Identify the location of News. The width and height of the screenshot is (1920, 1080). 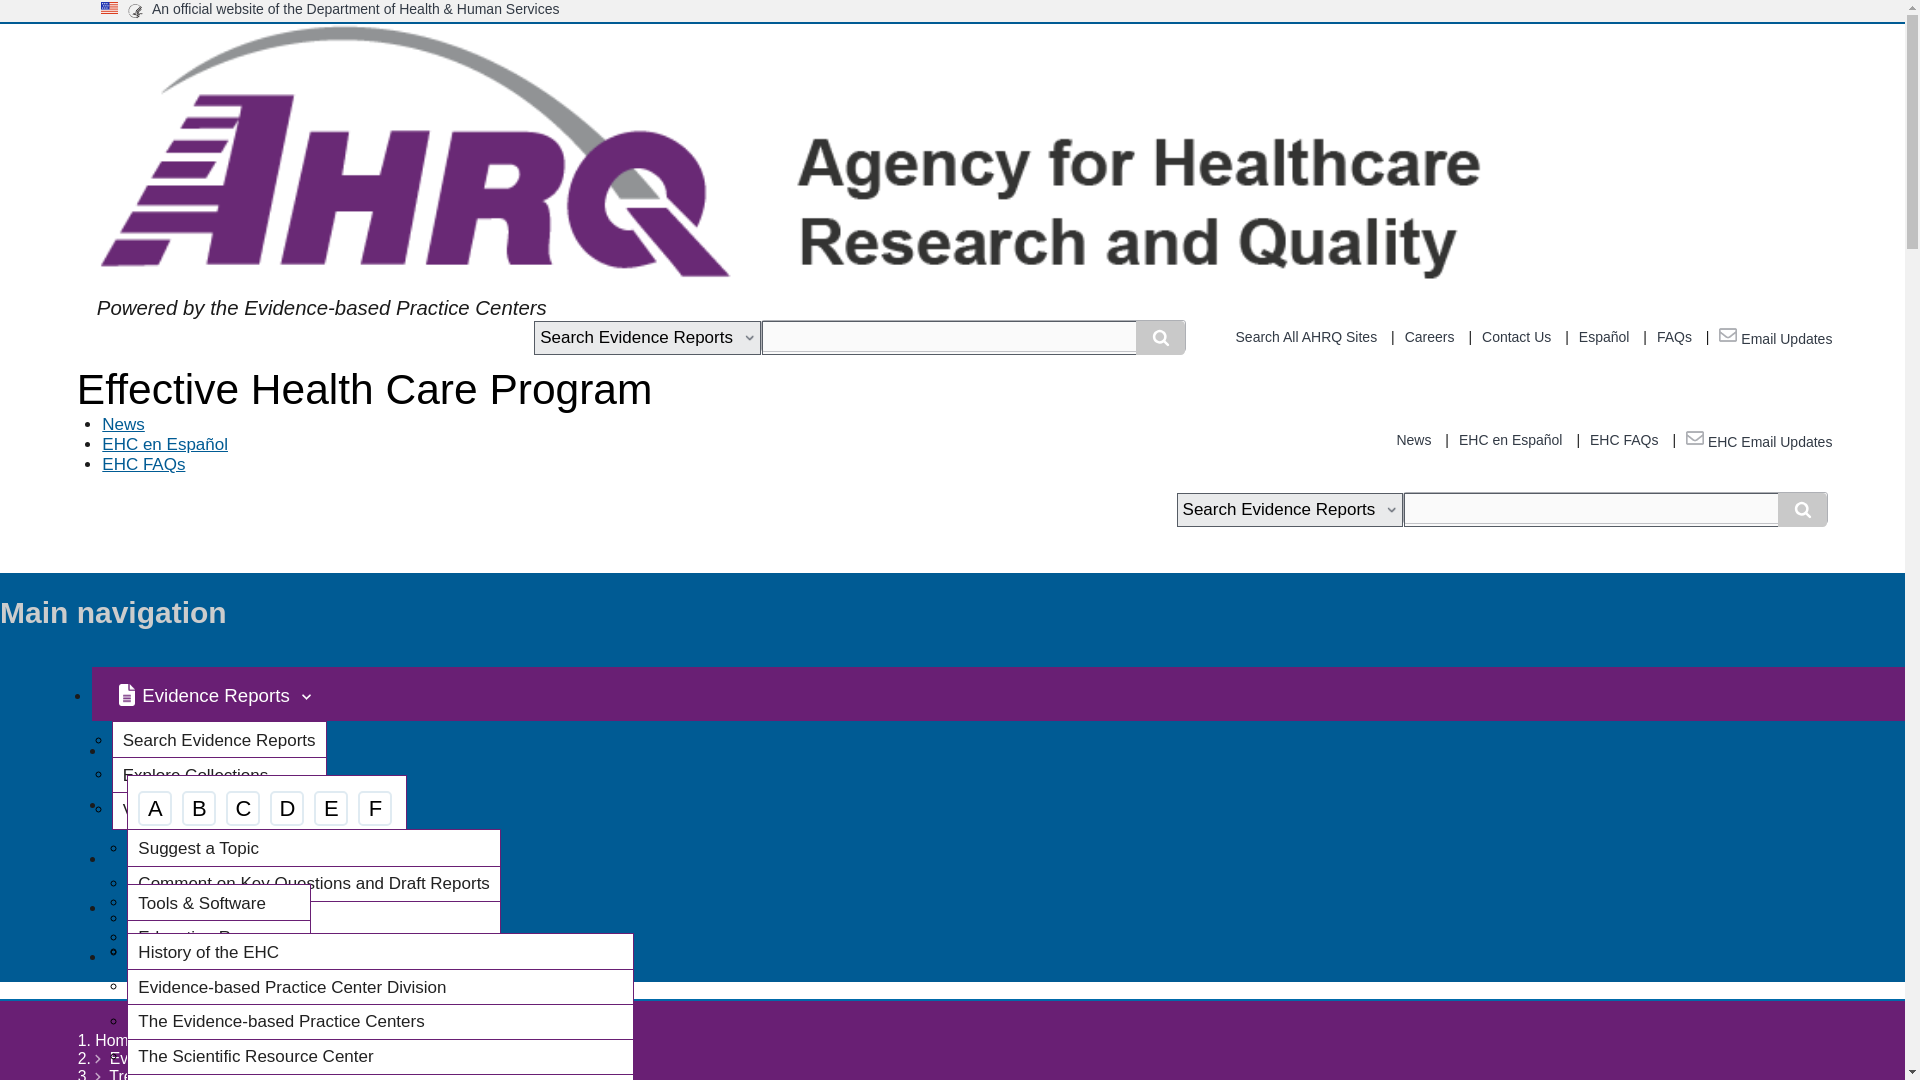
(1412, 440).